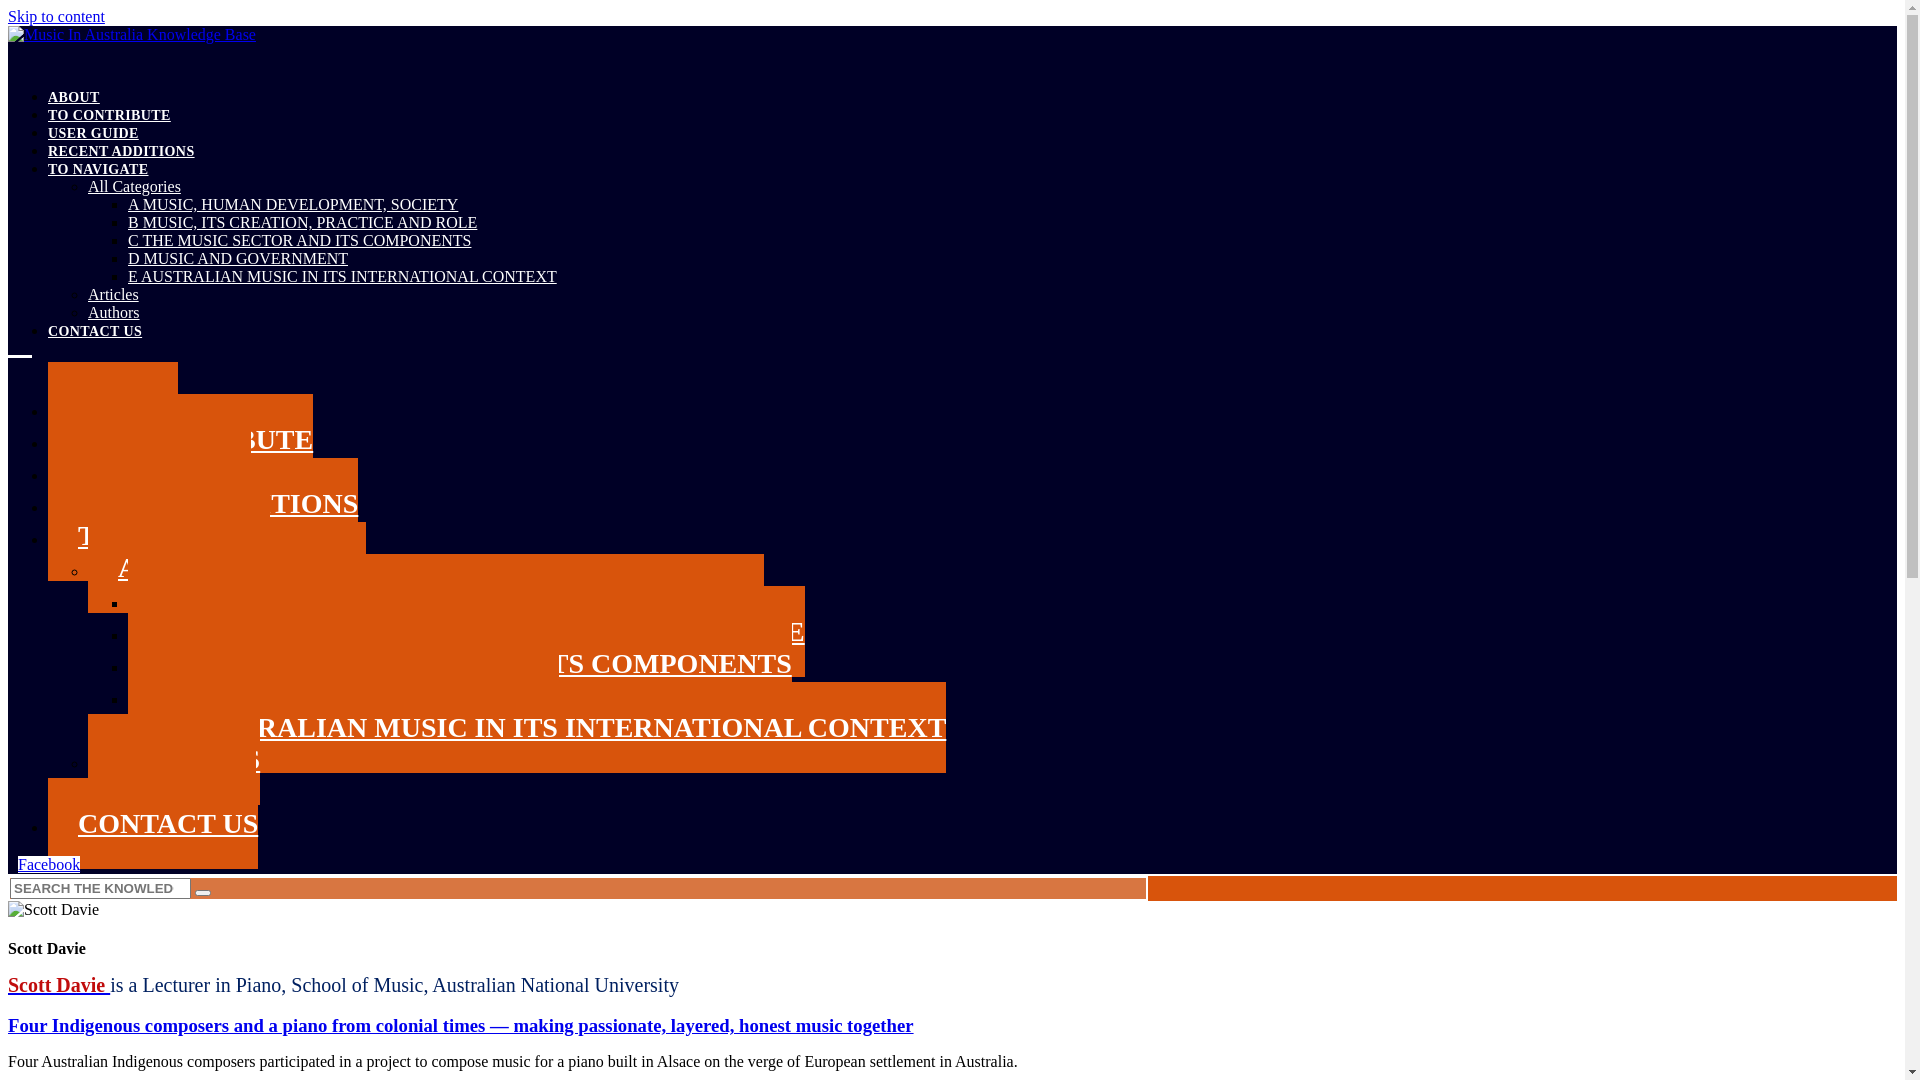 This screenshot has width=1920, height=1080. What do you see at coordinates (460, 664) in the screenshot?
I see `C THE MUSIC SECTOR AND ITS COMPONENTS` at bounding box center [460, 664].